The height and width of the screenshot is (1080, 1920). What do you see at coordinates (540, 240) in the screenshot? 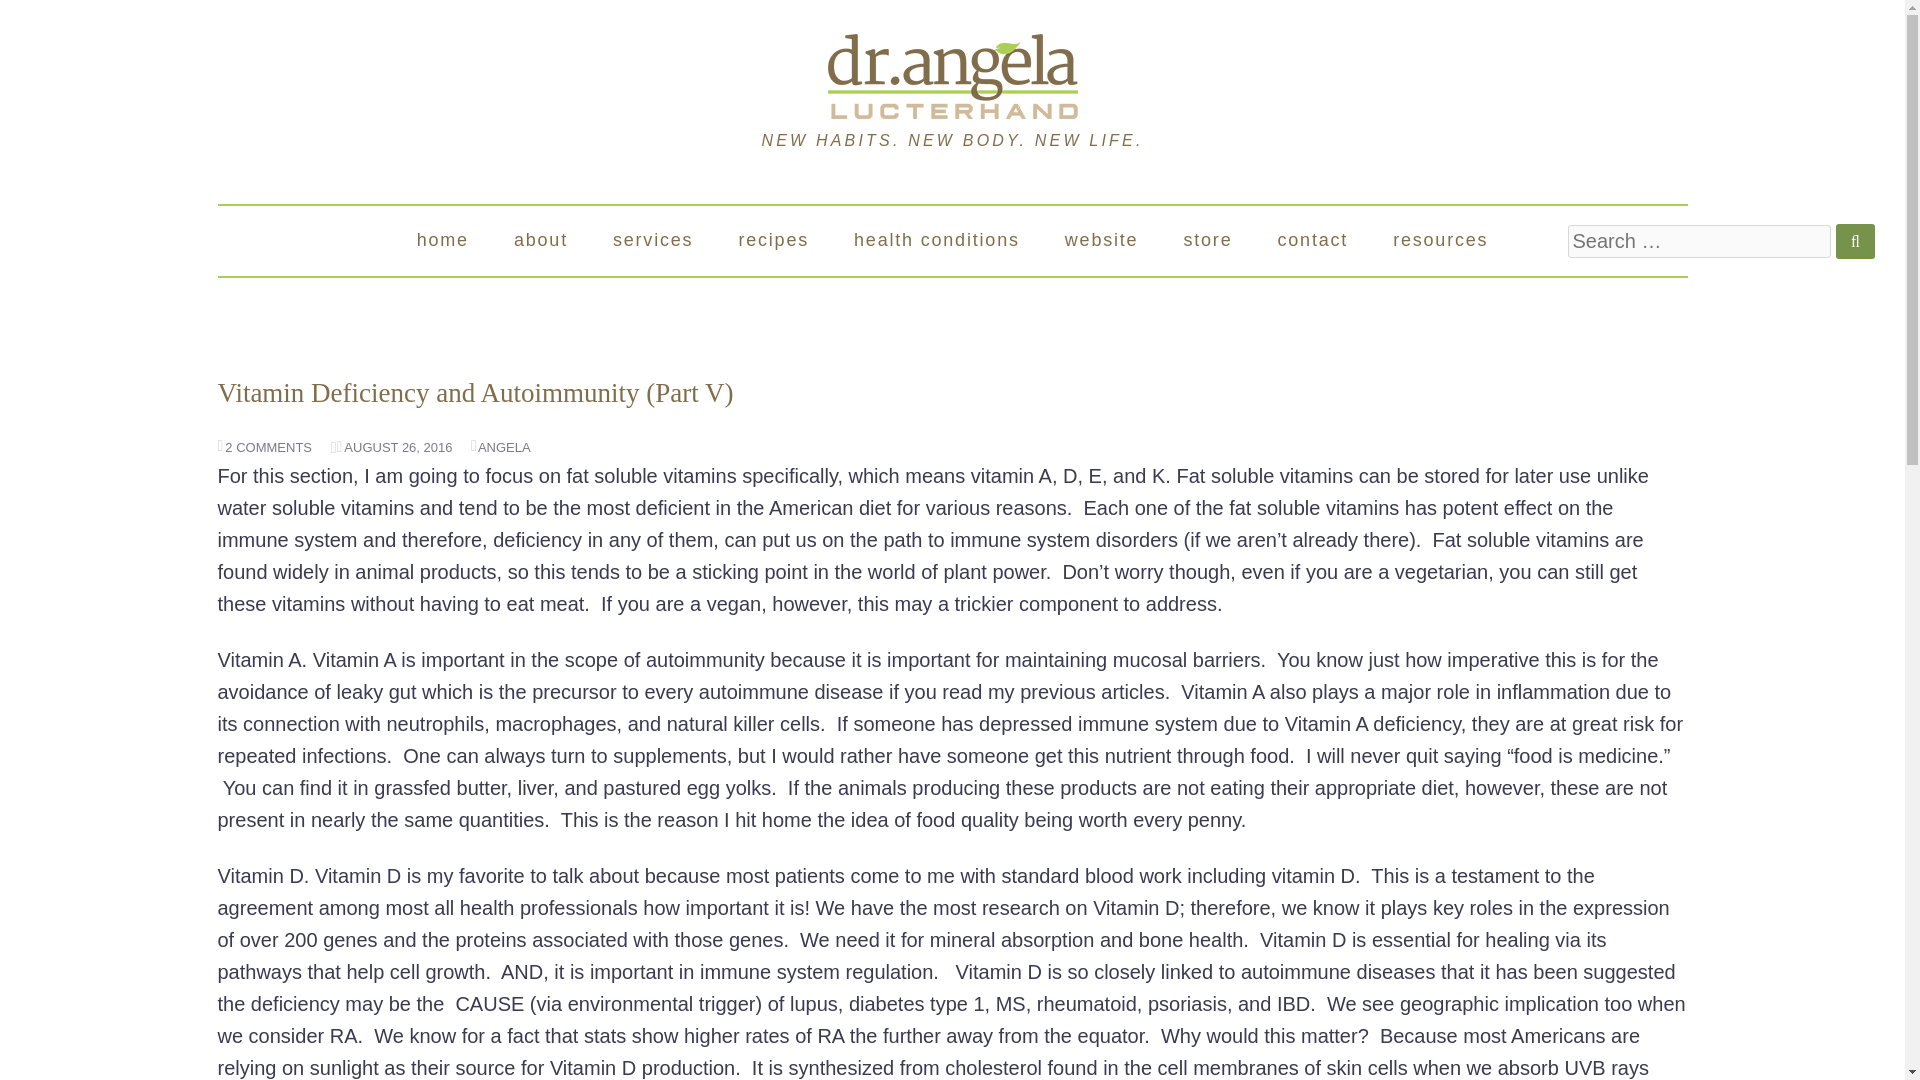
I see `about` at bounding box center [540, 240].